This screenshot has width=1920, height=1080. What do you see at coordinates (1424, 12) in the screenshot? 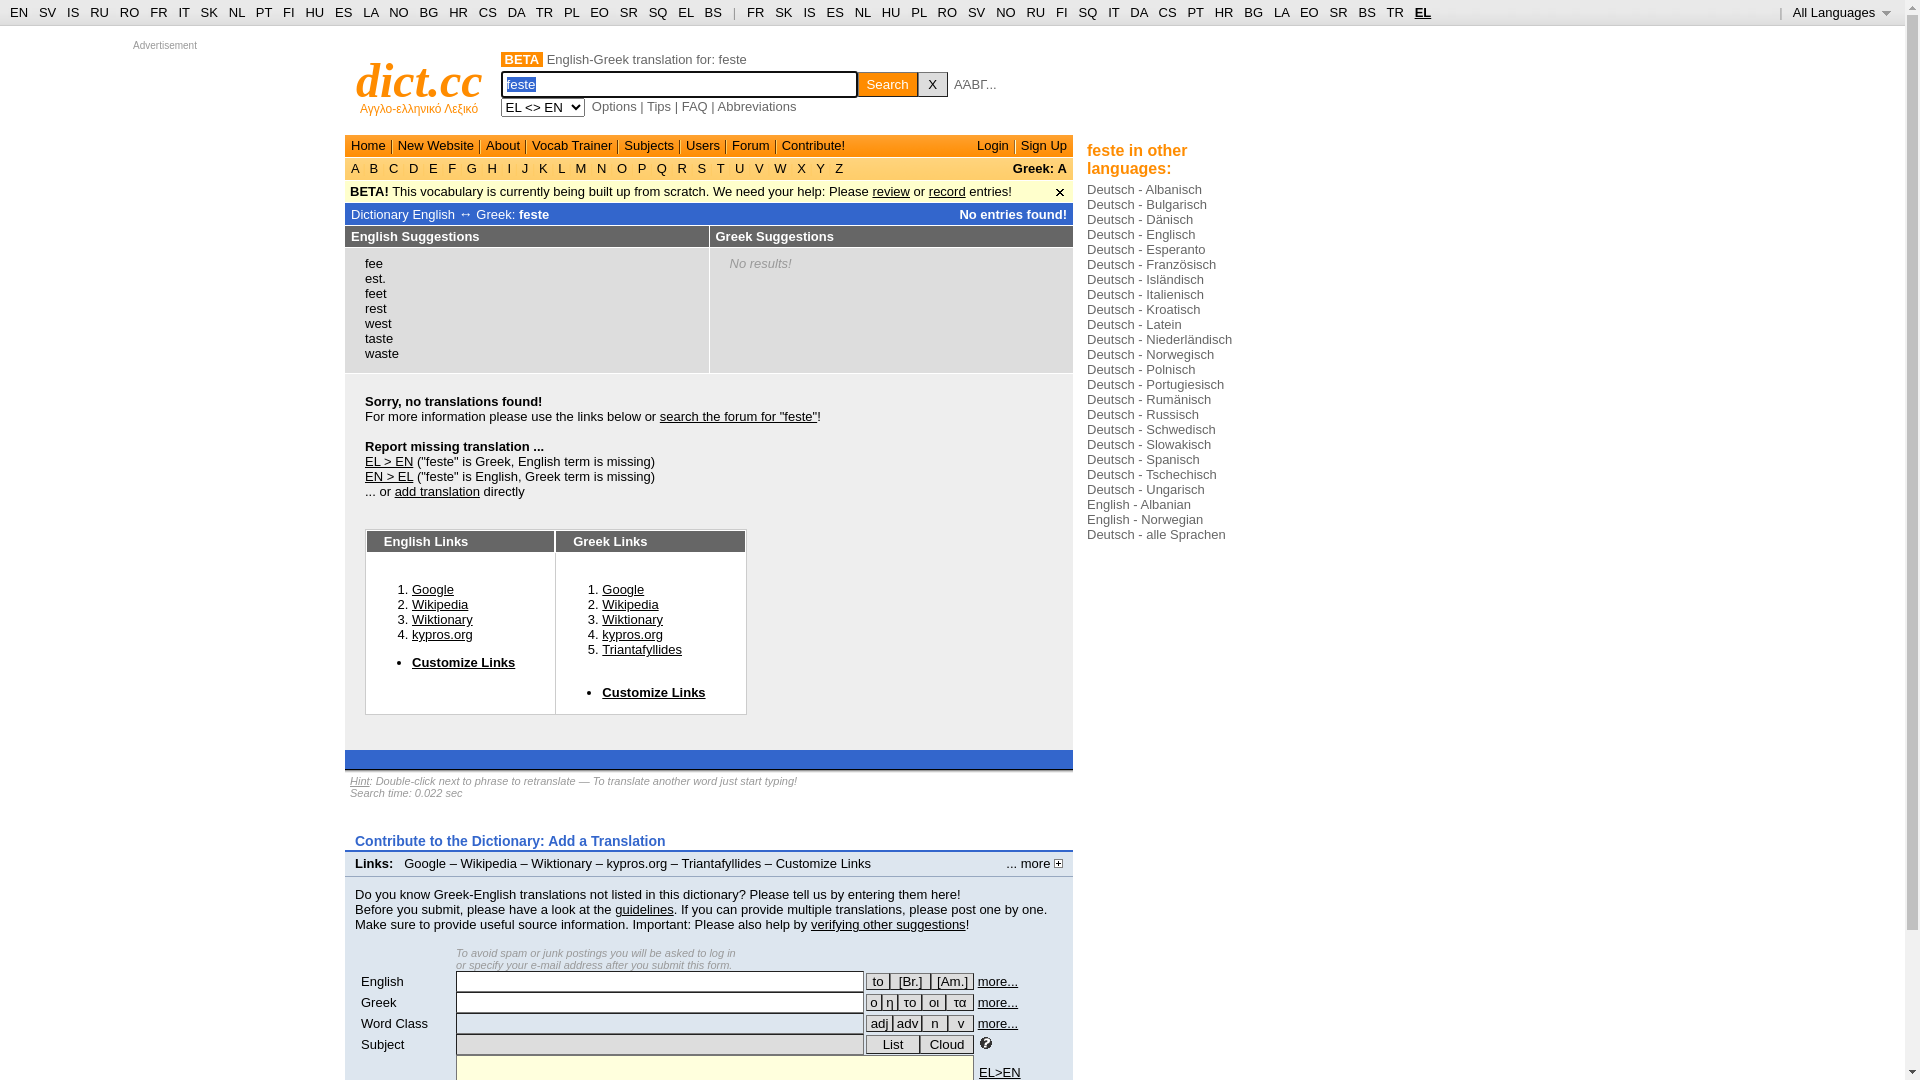
I see `EL` at bounding box center [1424, 12].